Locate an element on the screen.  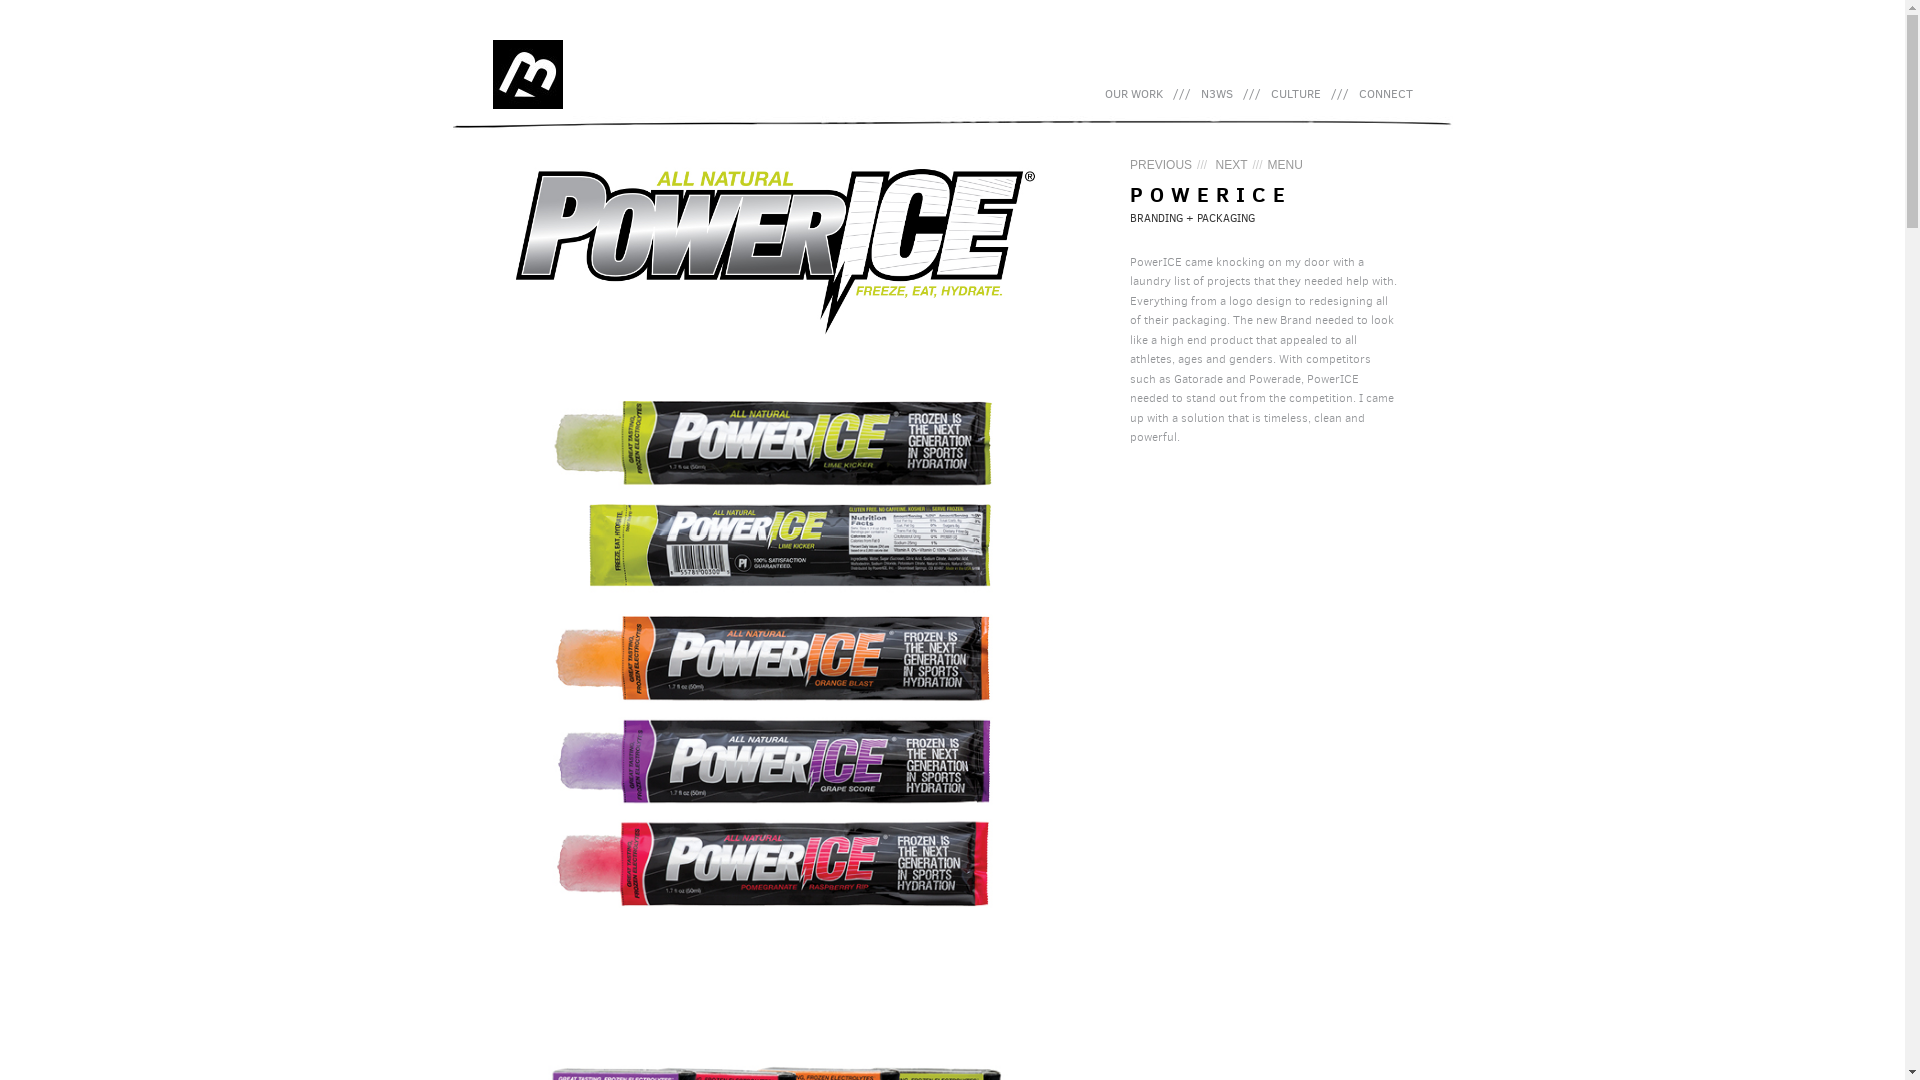
MENU is located at coordinates (1284, 165).